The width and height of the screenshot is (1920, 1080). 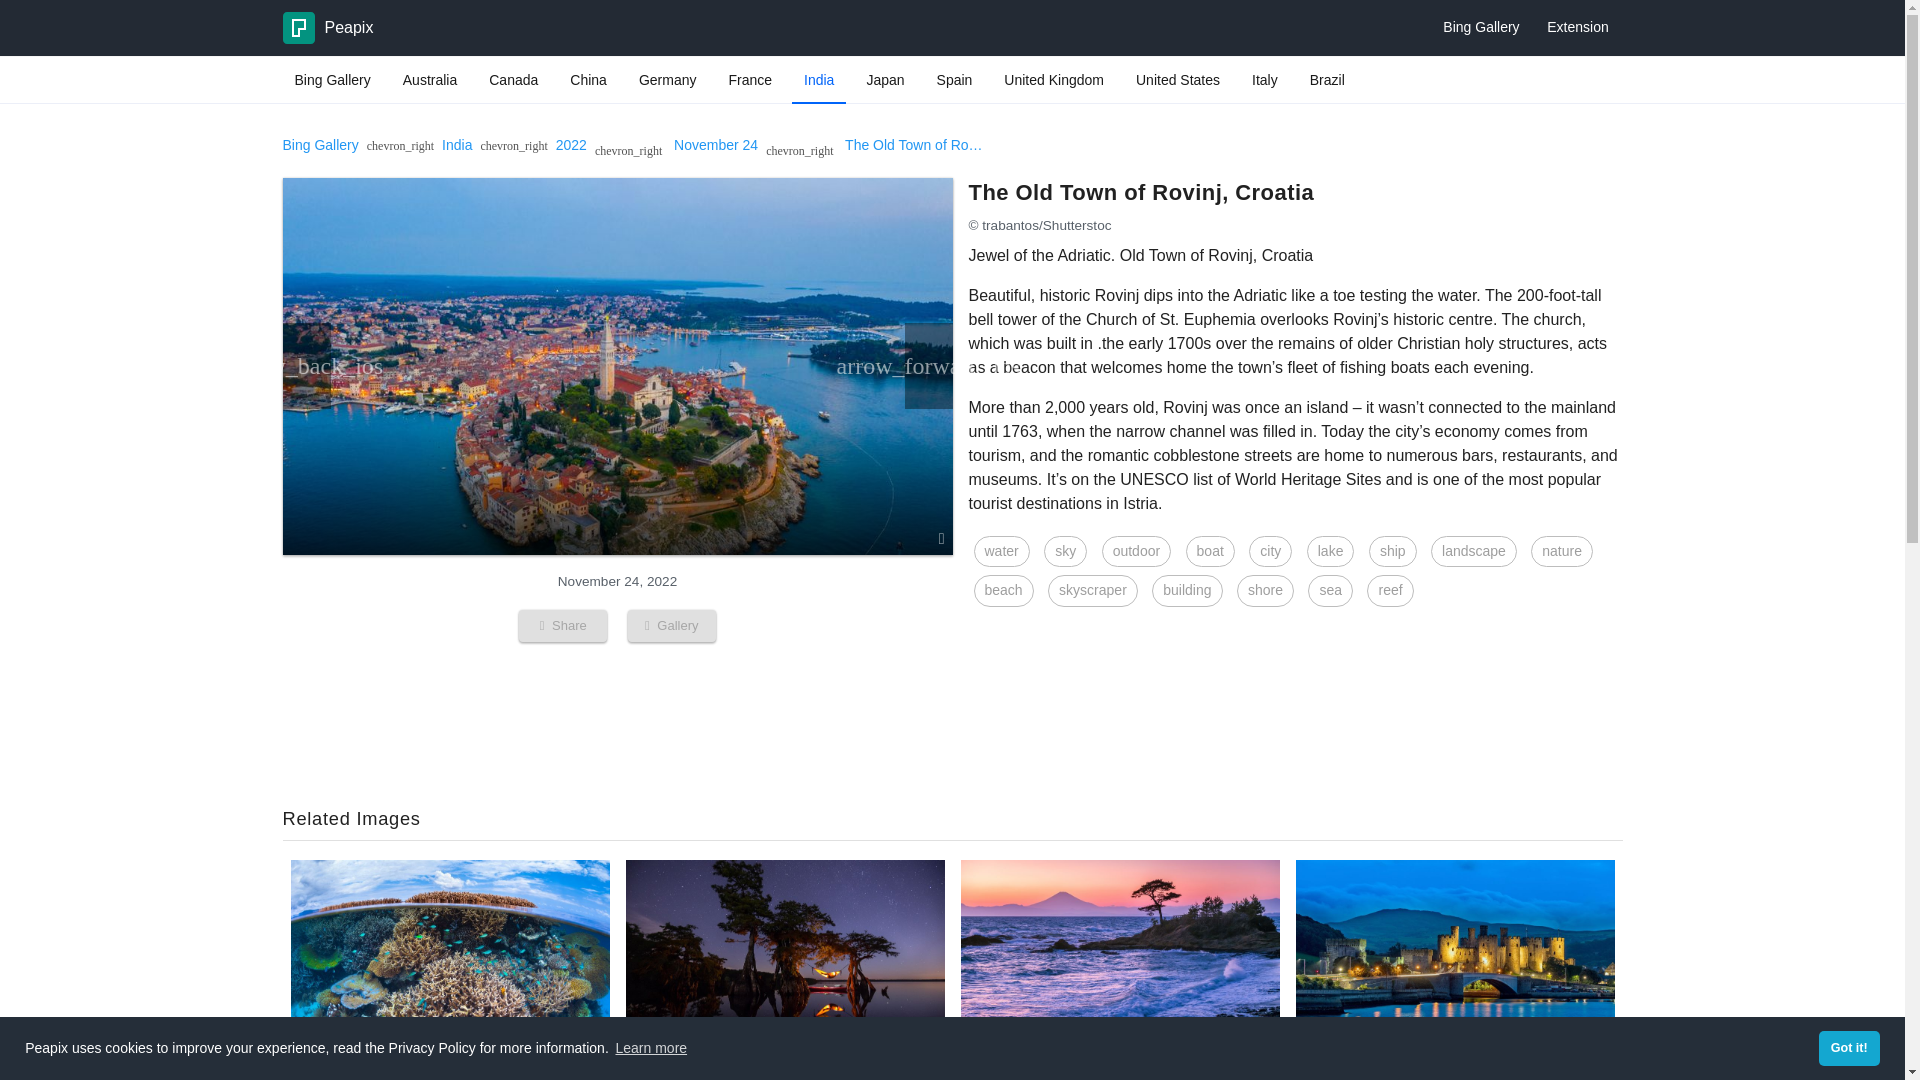 What do you see at coordinates (1178, 80) in the screenshot?
I see `United States` at bounding box center [1178, 80].